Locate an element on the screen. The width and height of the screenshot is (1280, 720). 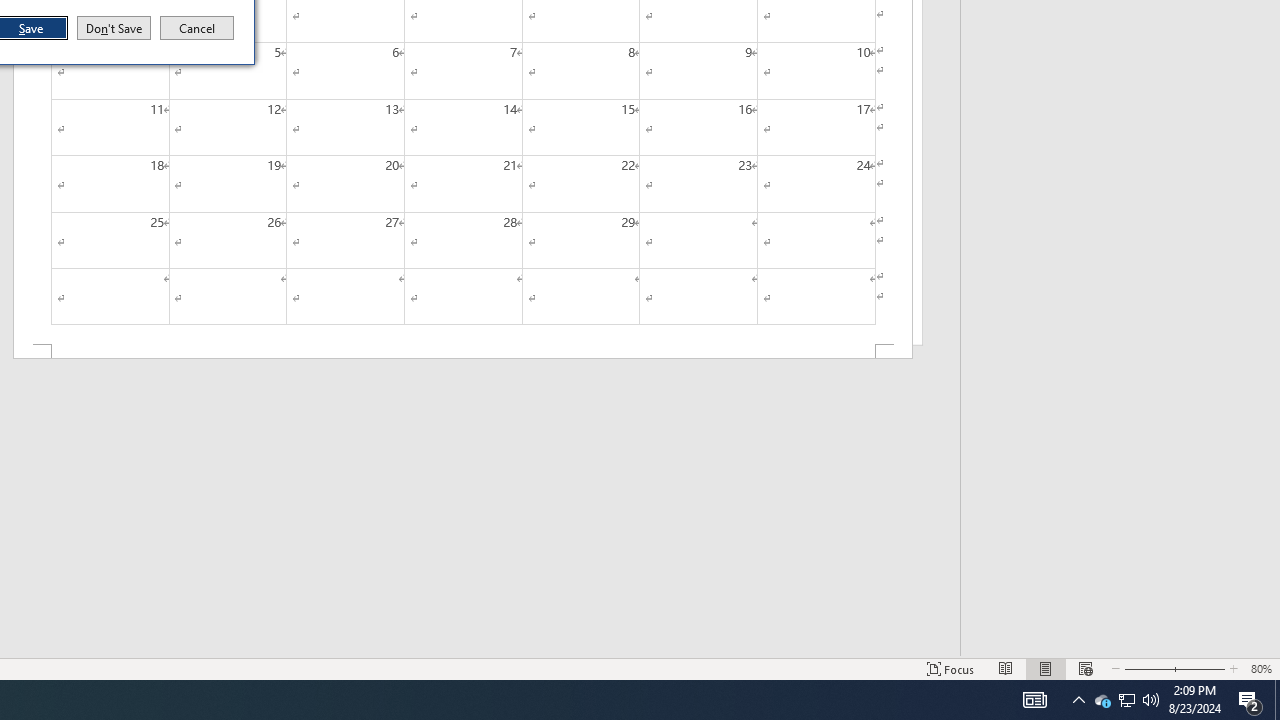
User Promoted Notification Area is located at coordinates (1126, 700).